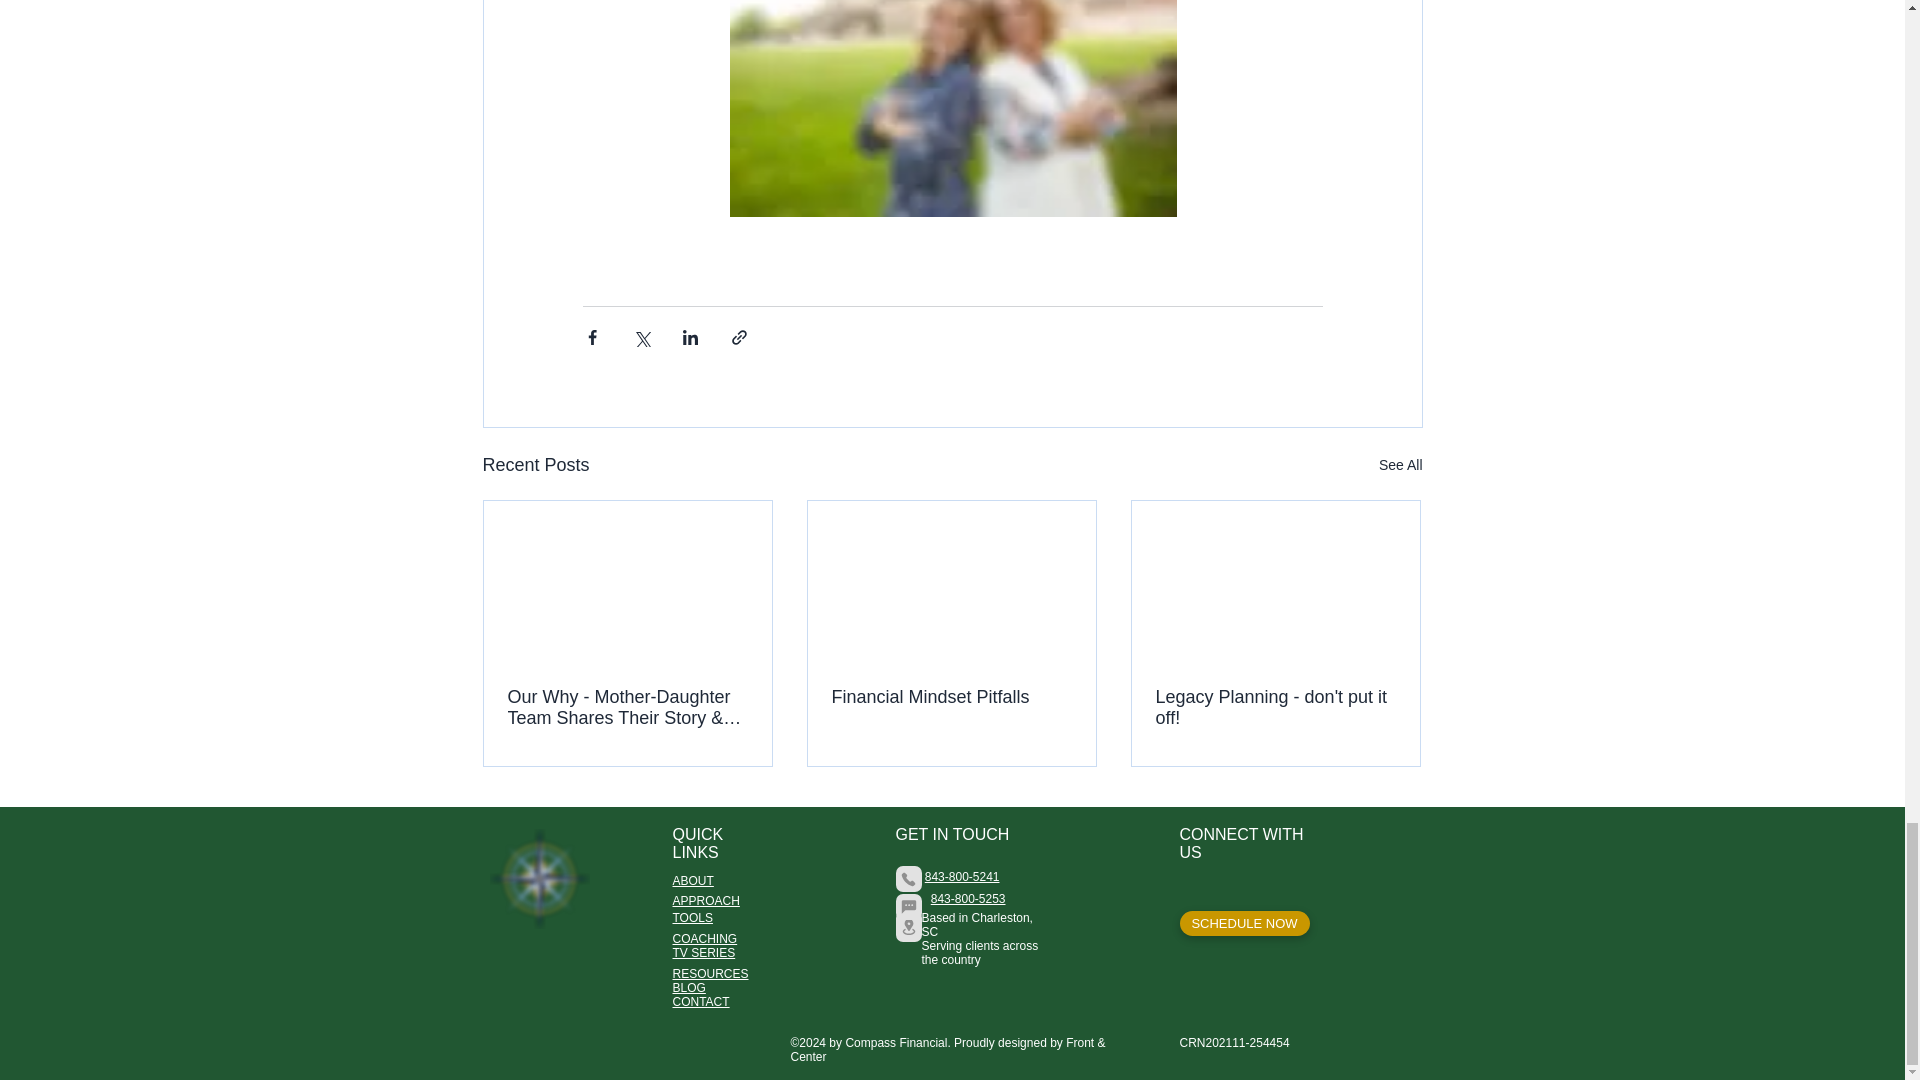 This screenshot has width=1920, height=1080. I want to click on Legacy Planning - don't put it off!, so click(1275, 708).